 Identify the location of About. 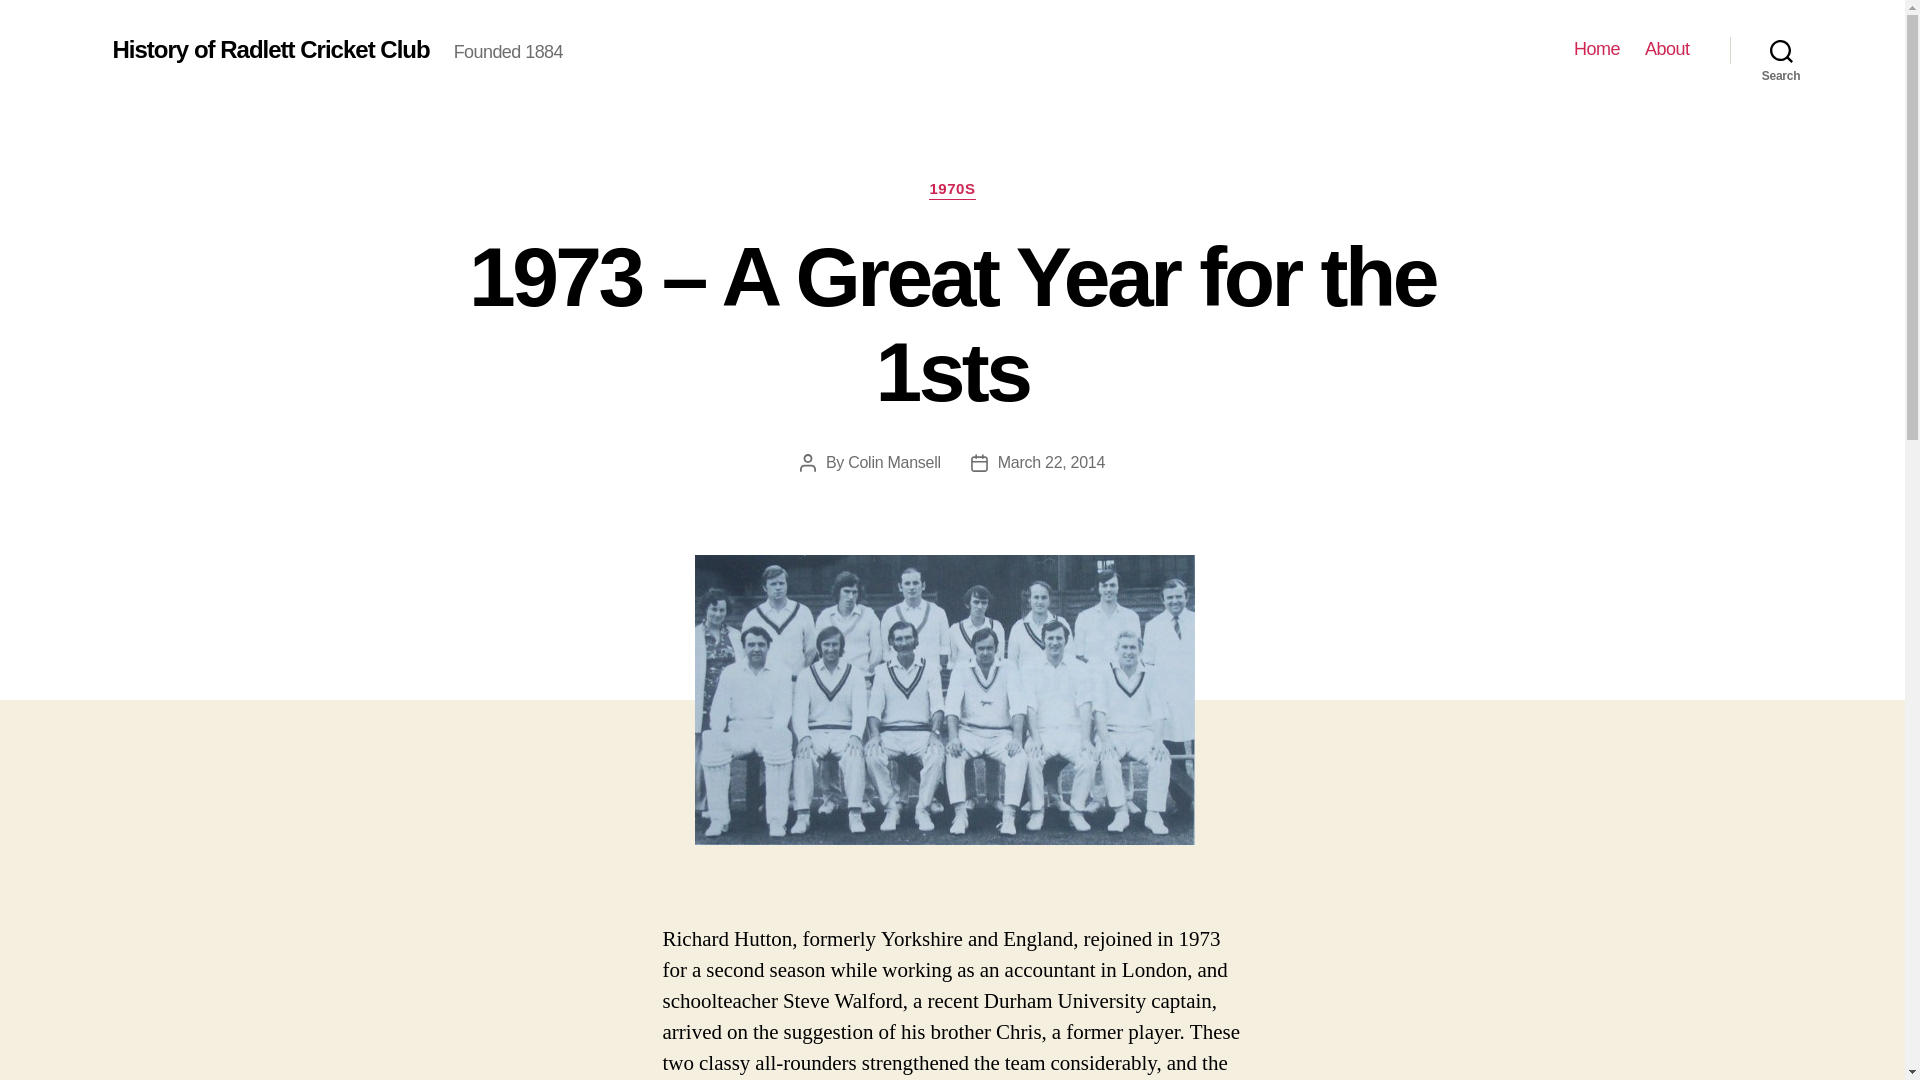
(1667, 49).